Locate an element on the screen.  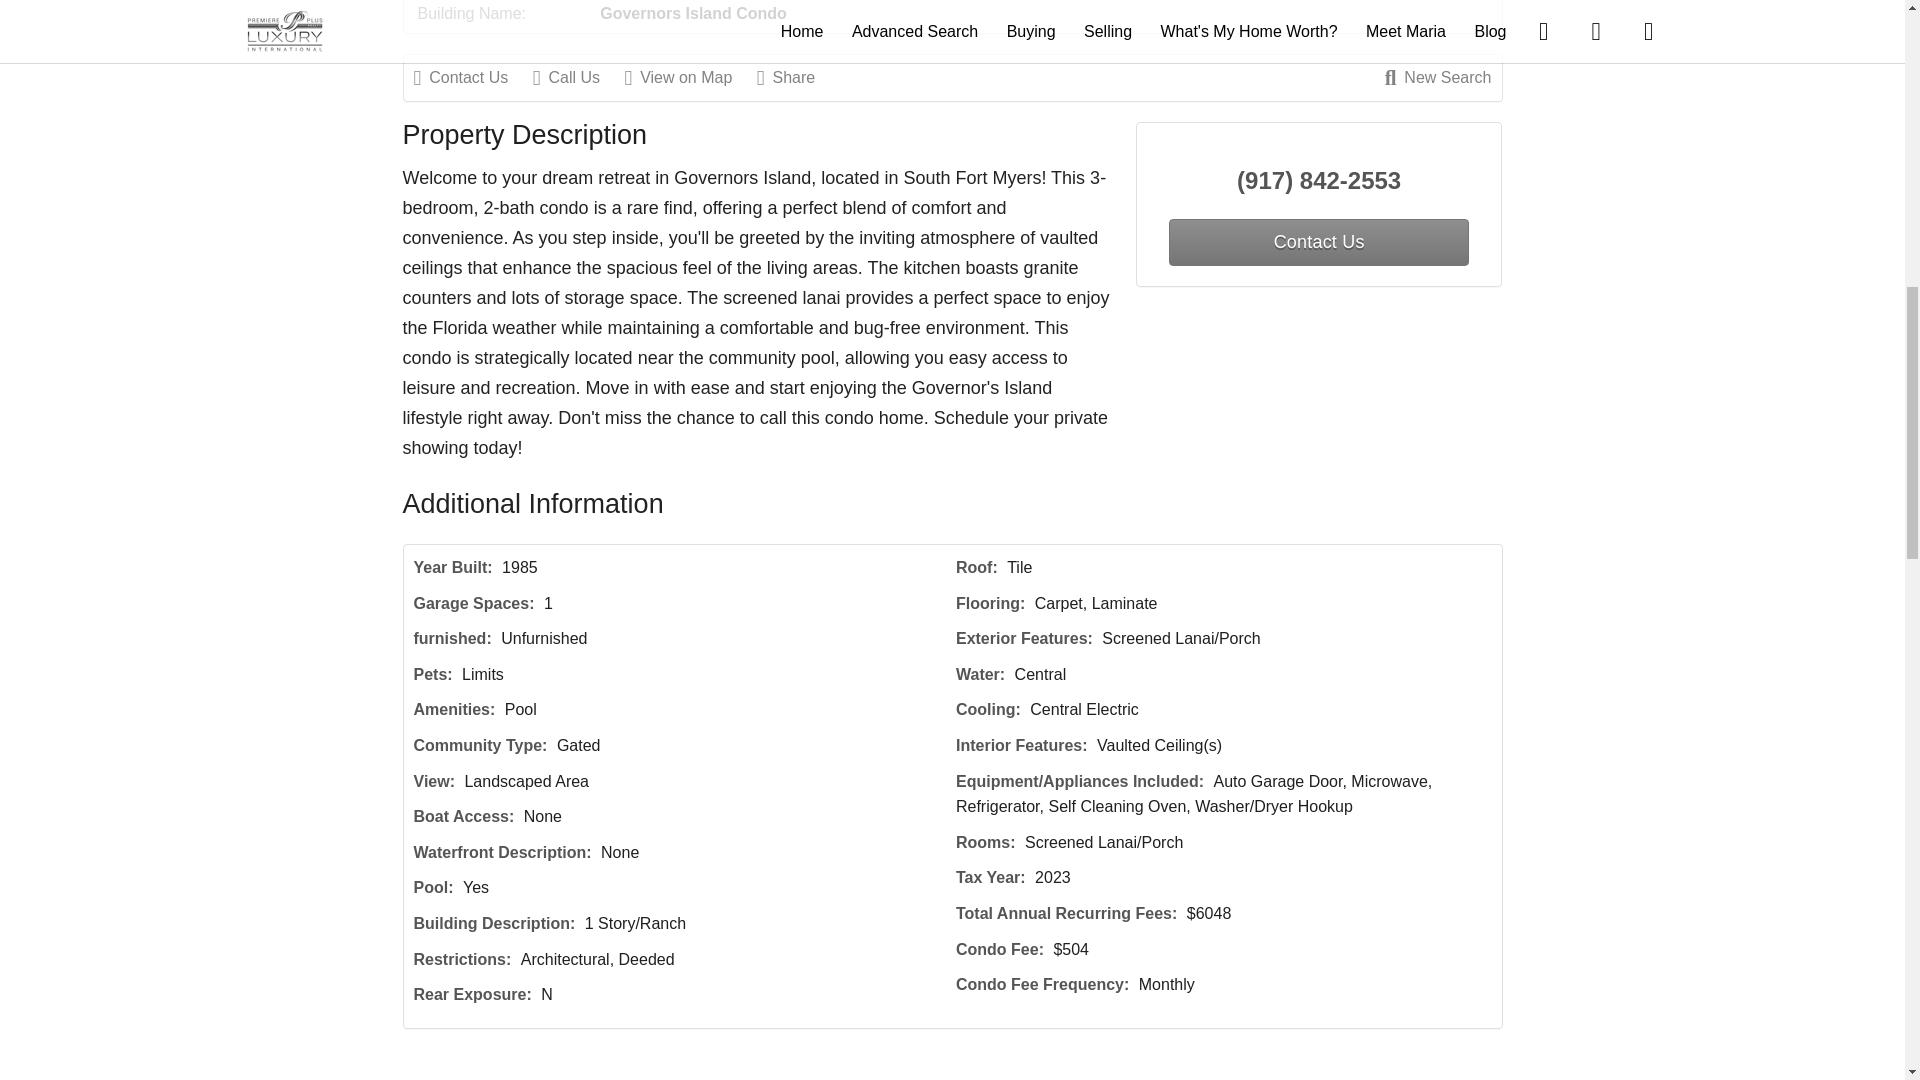
New Search is located at coordinates (1438, 77).